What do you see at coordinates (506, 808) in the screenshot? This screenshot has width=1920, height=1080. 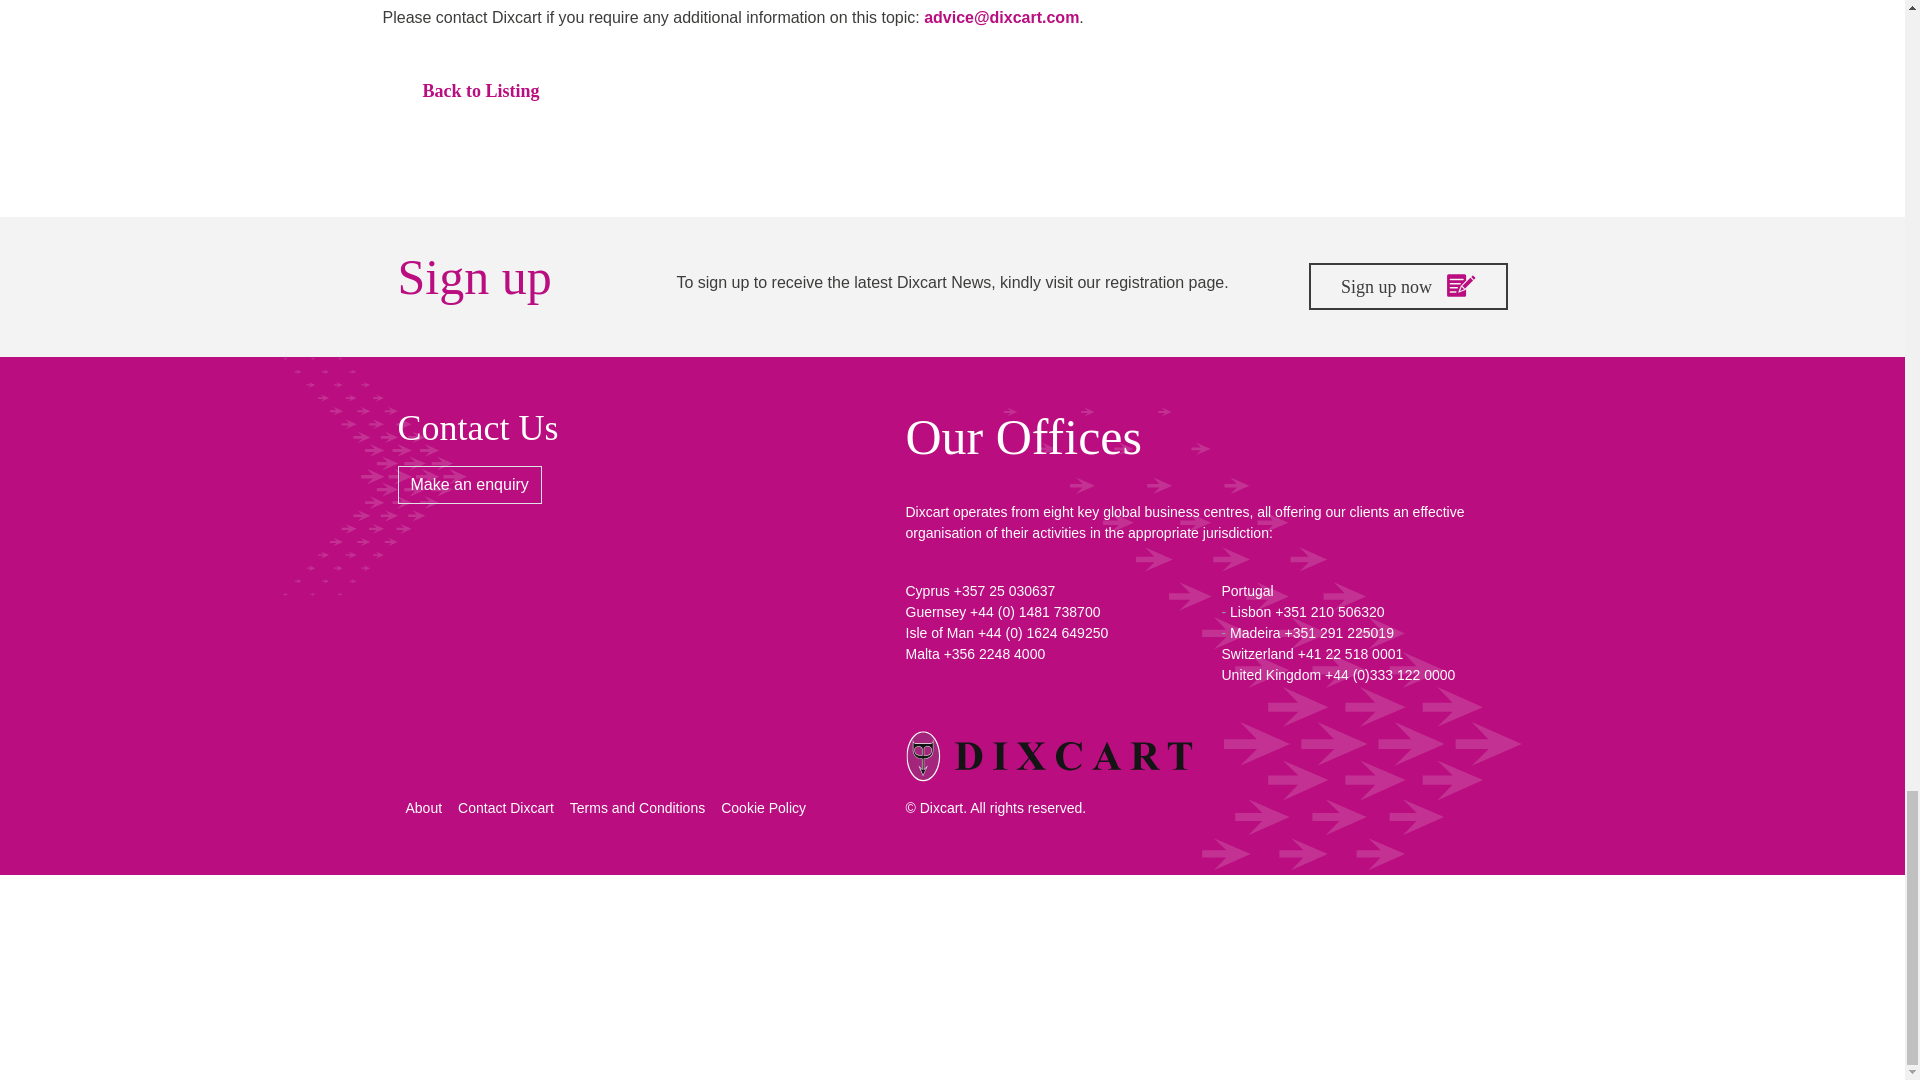 I see `Contact Dixcart` at bounding box center [506, 808].